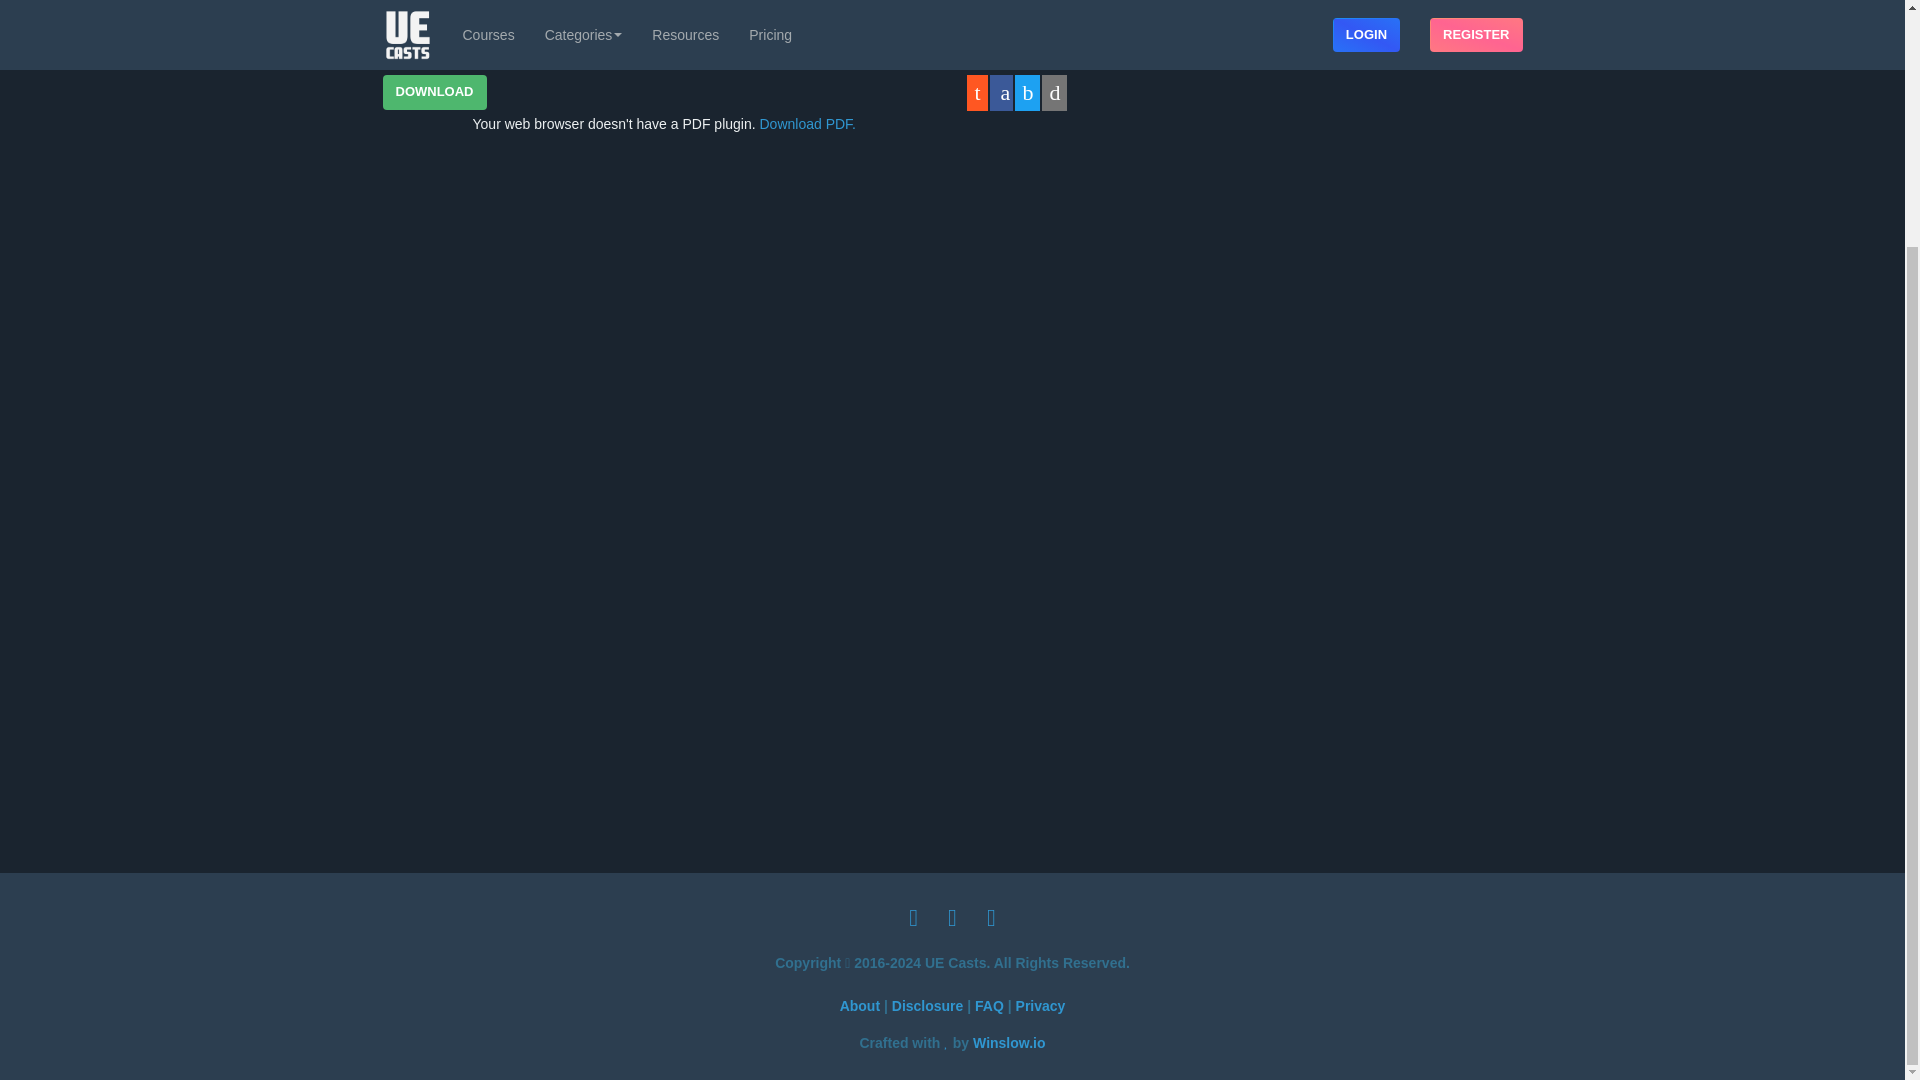 This screenshot has height=1080, width=1920. What do you see at coordinates (928, 1006) in the screenshot?
I see `Disclosure` at bounding box center [928, 1006].